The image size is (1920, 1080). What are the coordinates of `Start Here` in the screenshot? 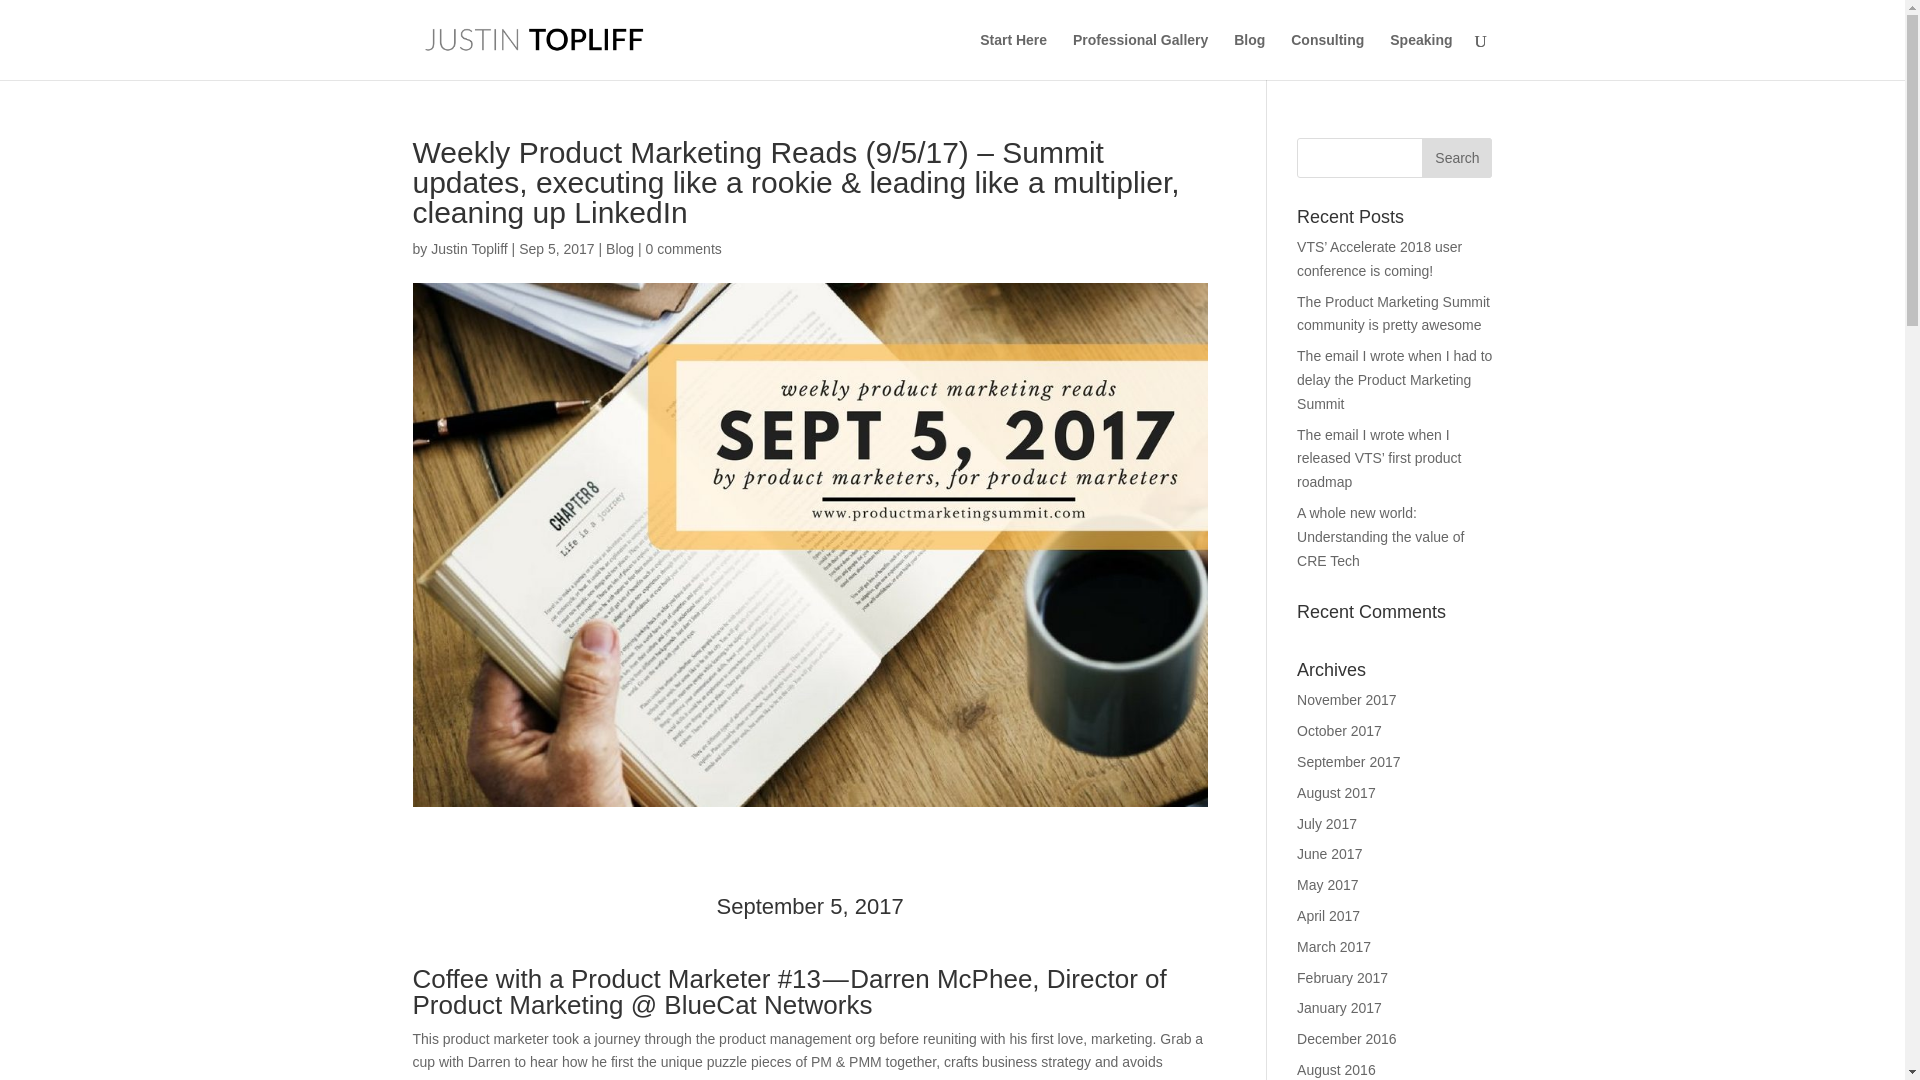 It's located at (1012, 56).